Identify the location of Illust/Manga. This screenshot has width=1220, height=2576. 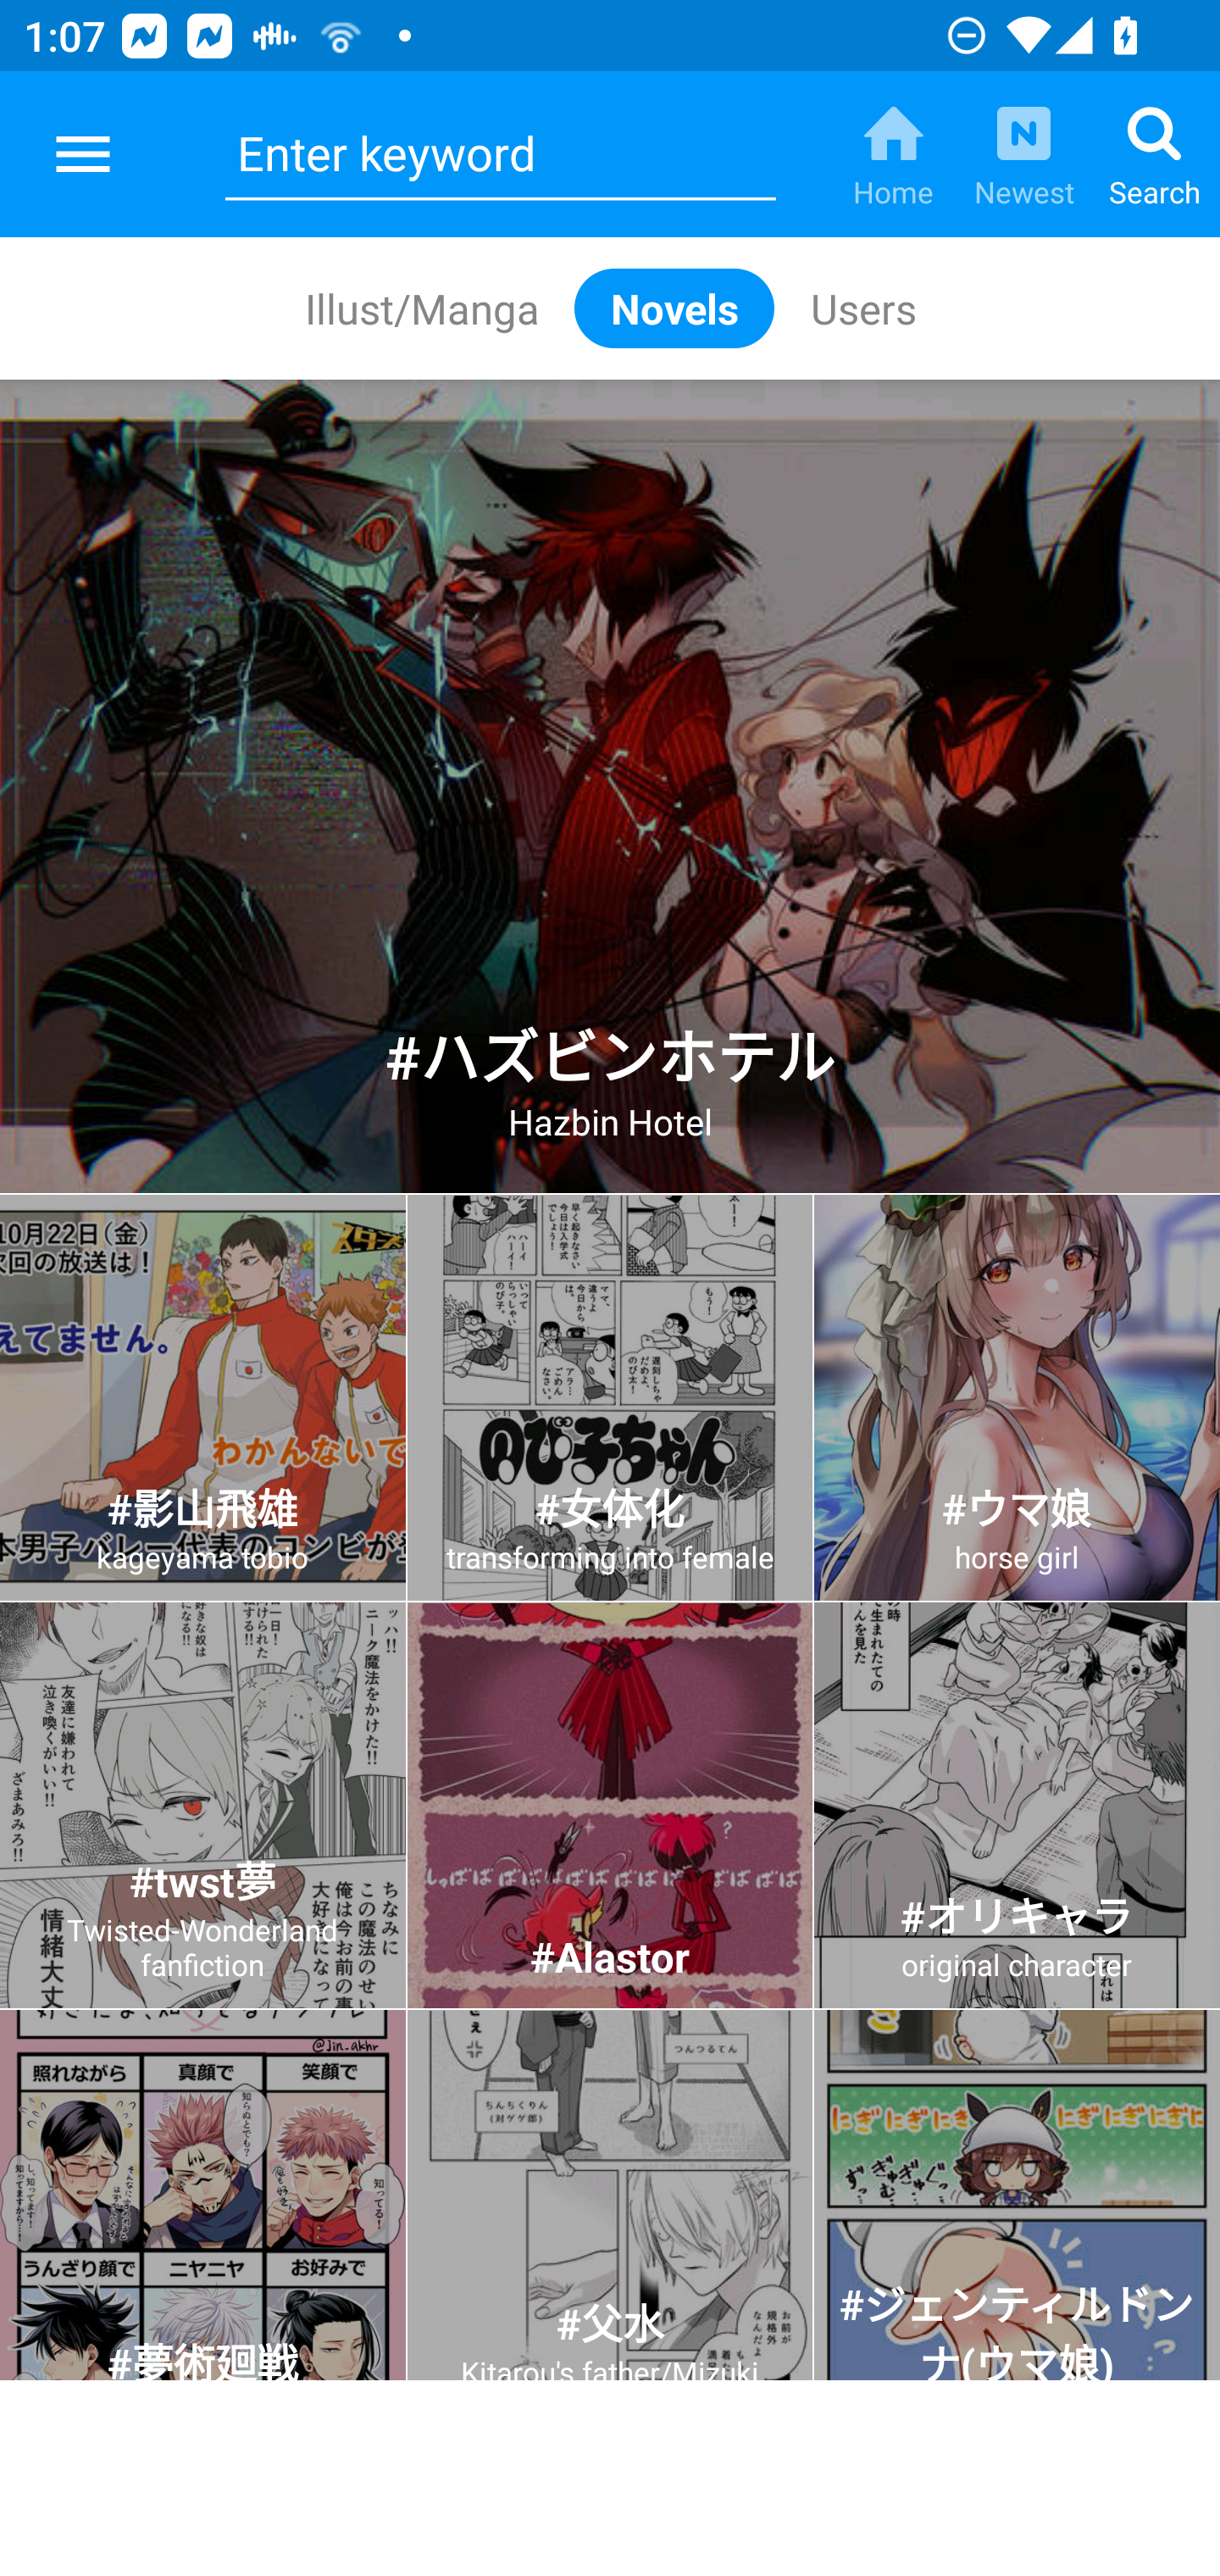
(421, 307).